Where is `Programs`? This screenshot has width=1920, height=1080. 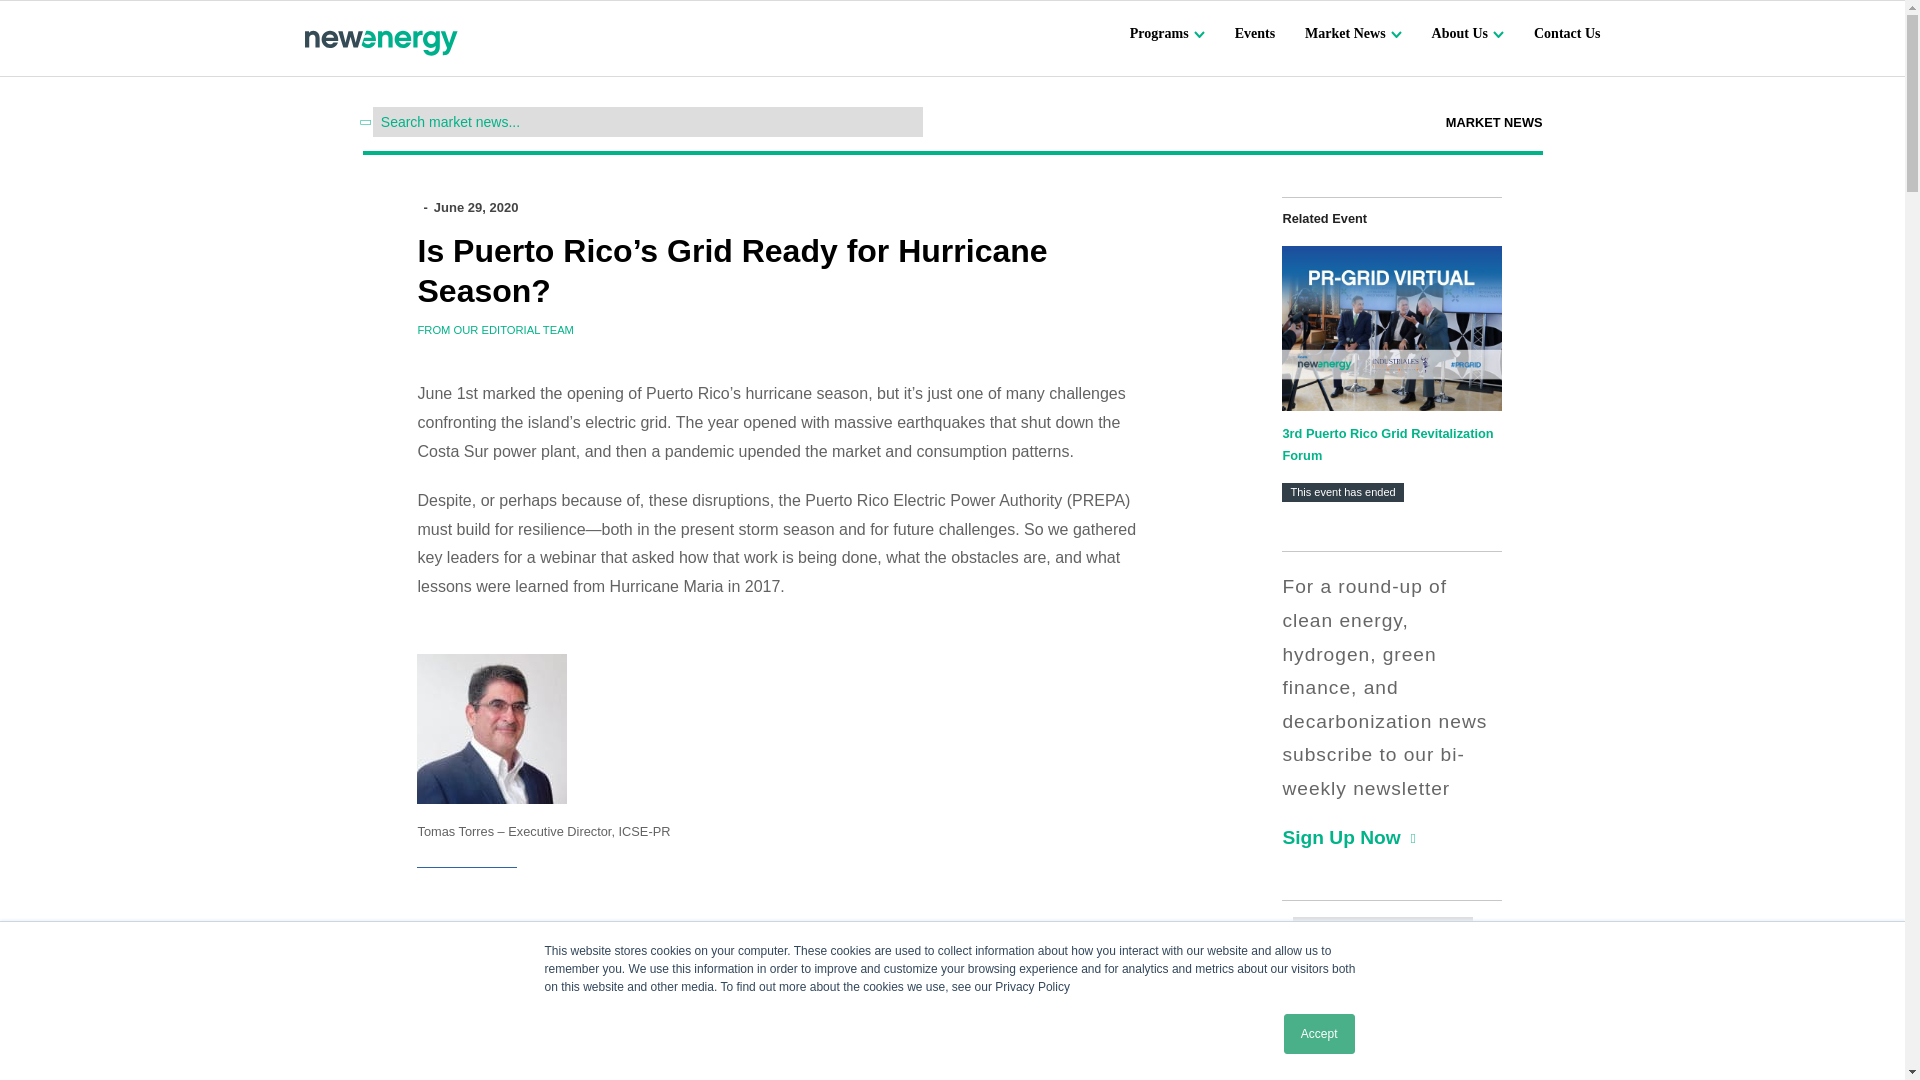 Programs is located at coordinates (1168, 32).